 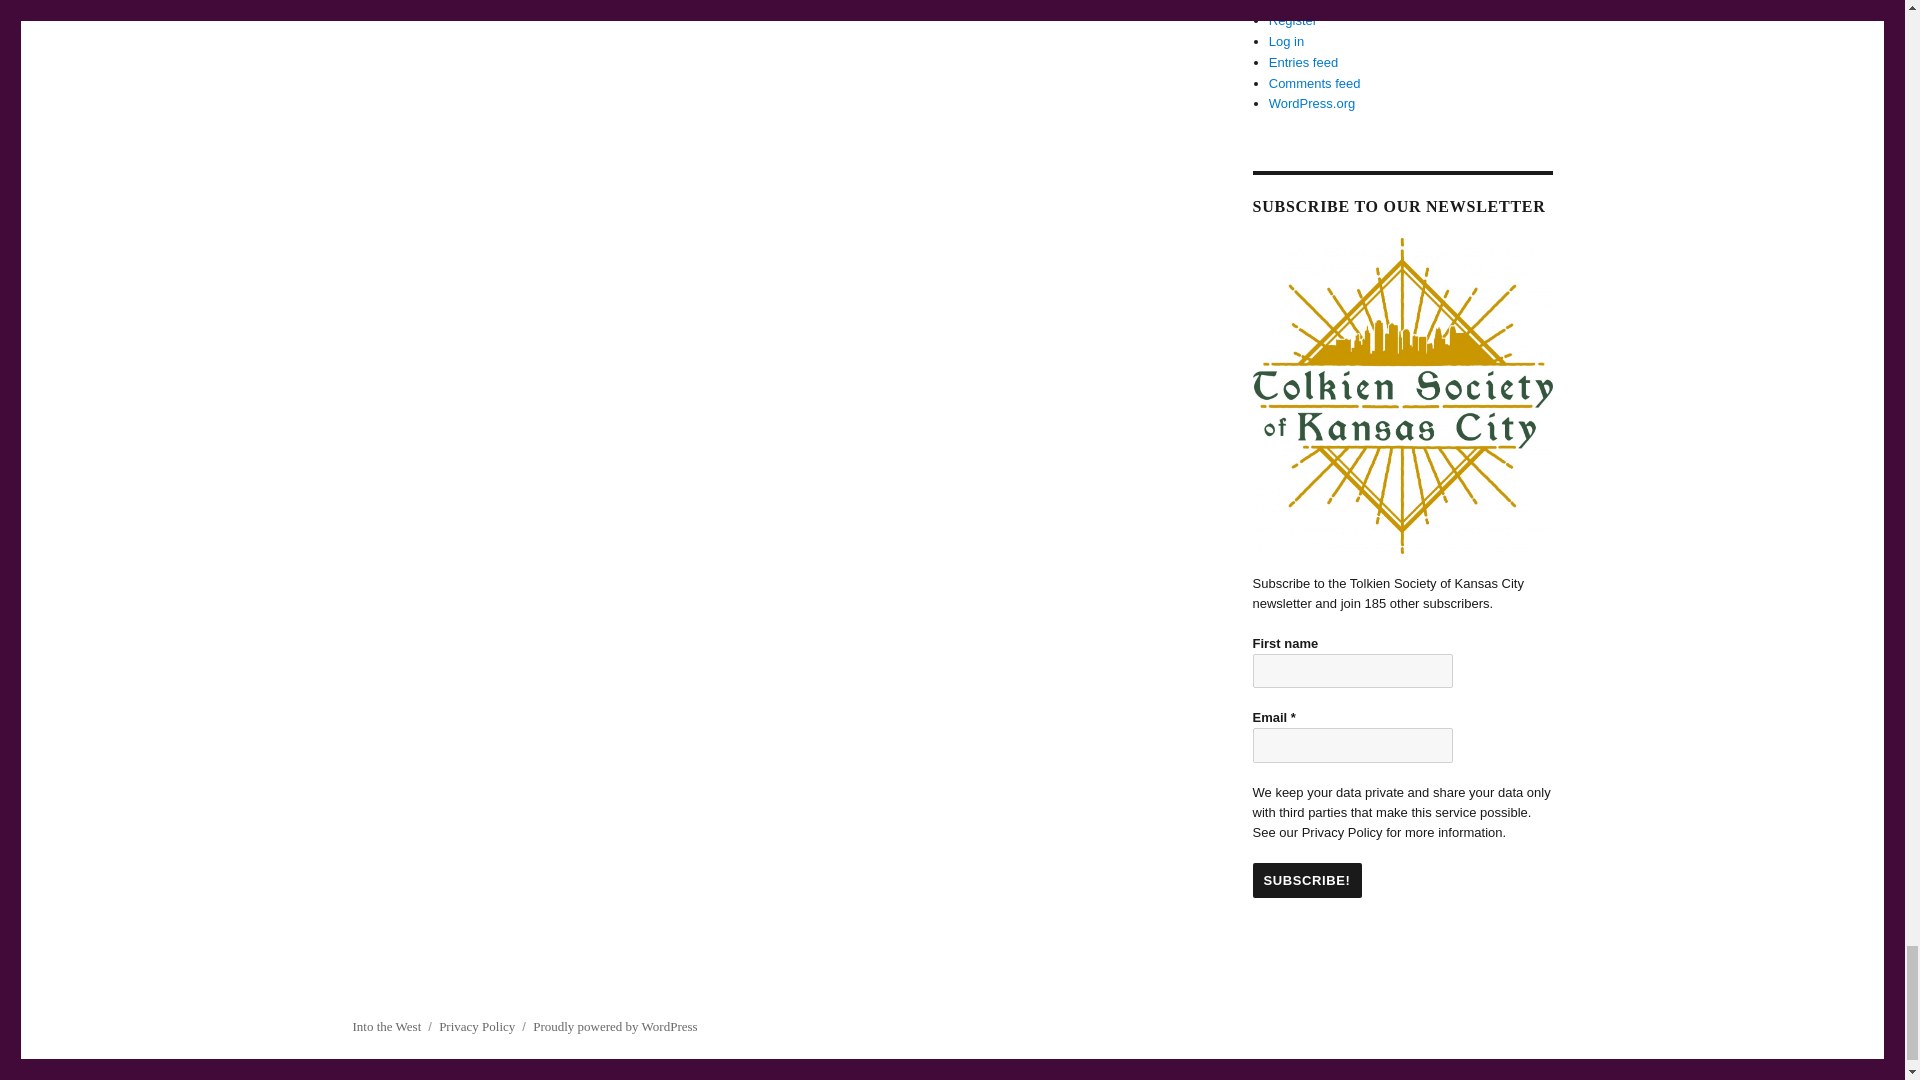 What do you see at coordinates (1306, 880) in the screenshot?
I see `Subscribe!` at bounding box center [1306, 880].